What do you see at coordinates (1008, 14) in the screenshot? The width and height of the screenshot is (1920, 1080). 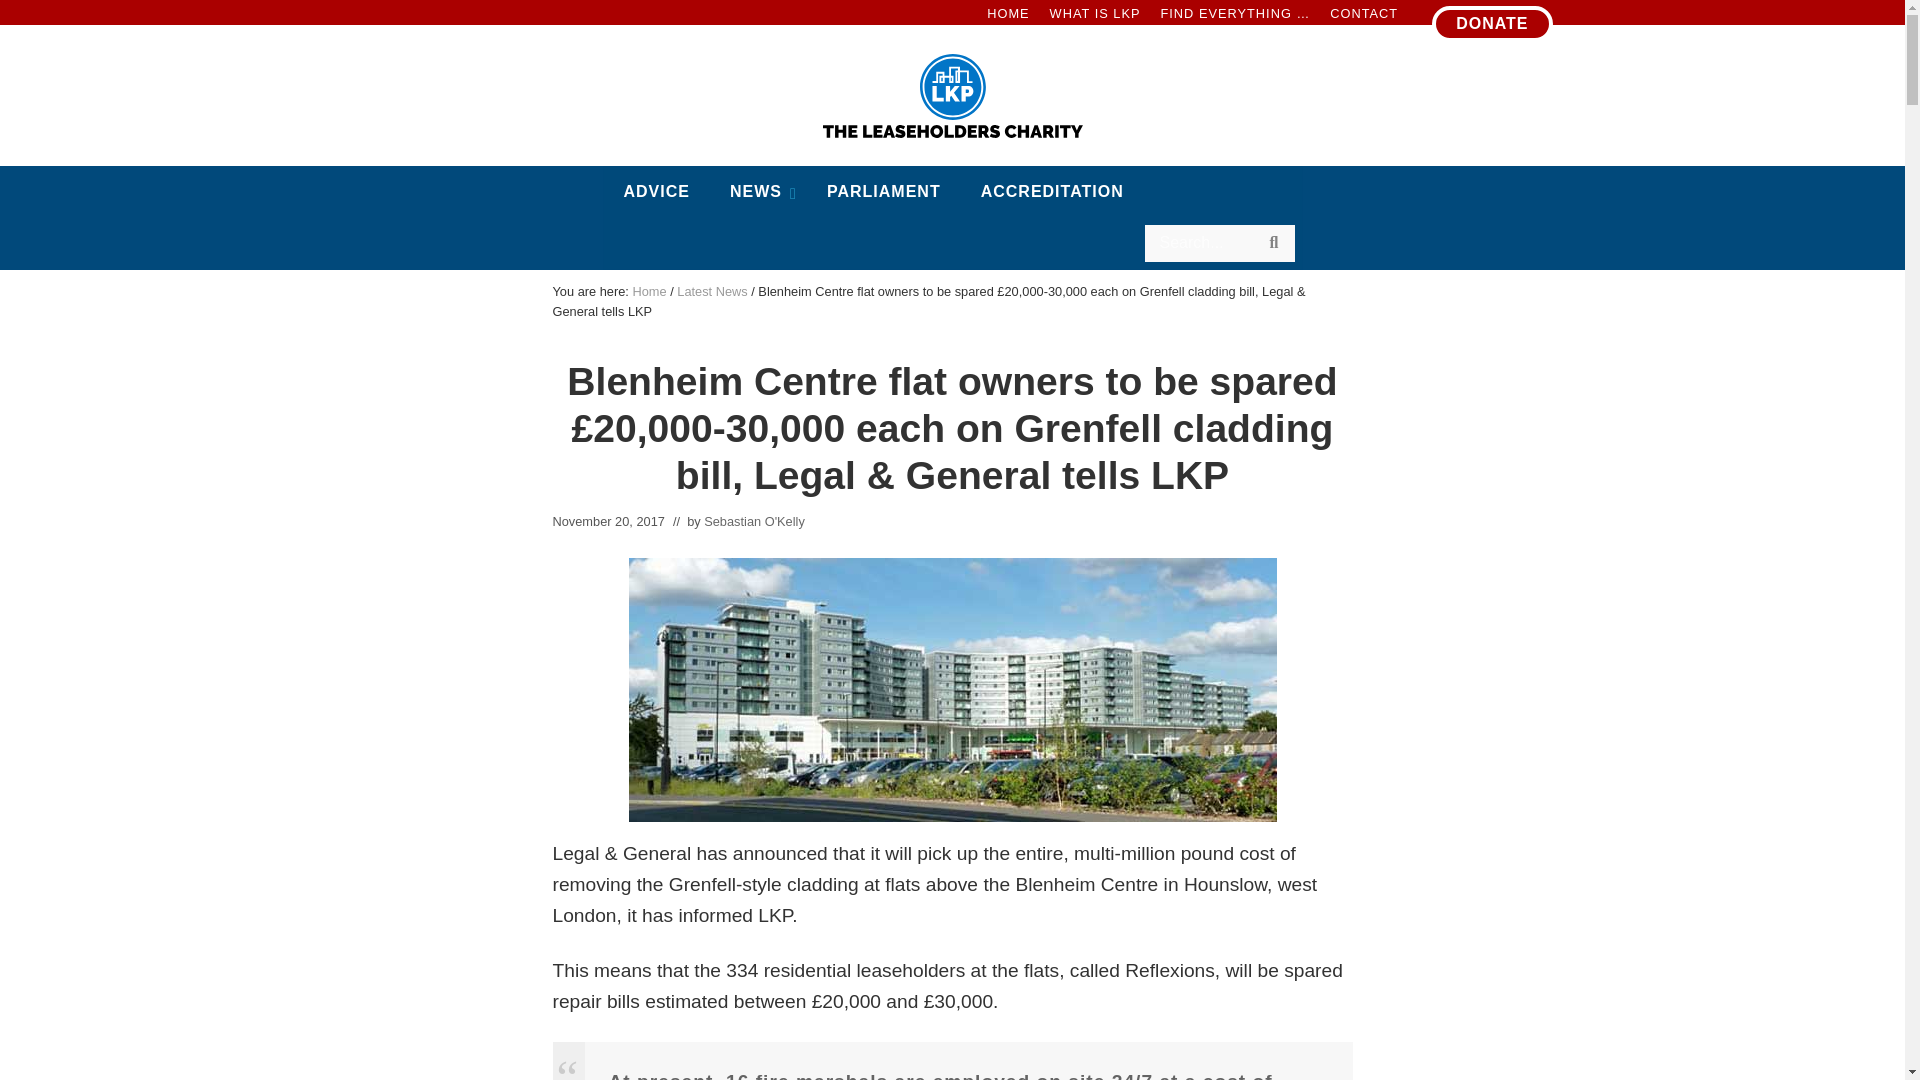 I see `WHAT IS LKP` at bounding box center [1008, 14].